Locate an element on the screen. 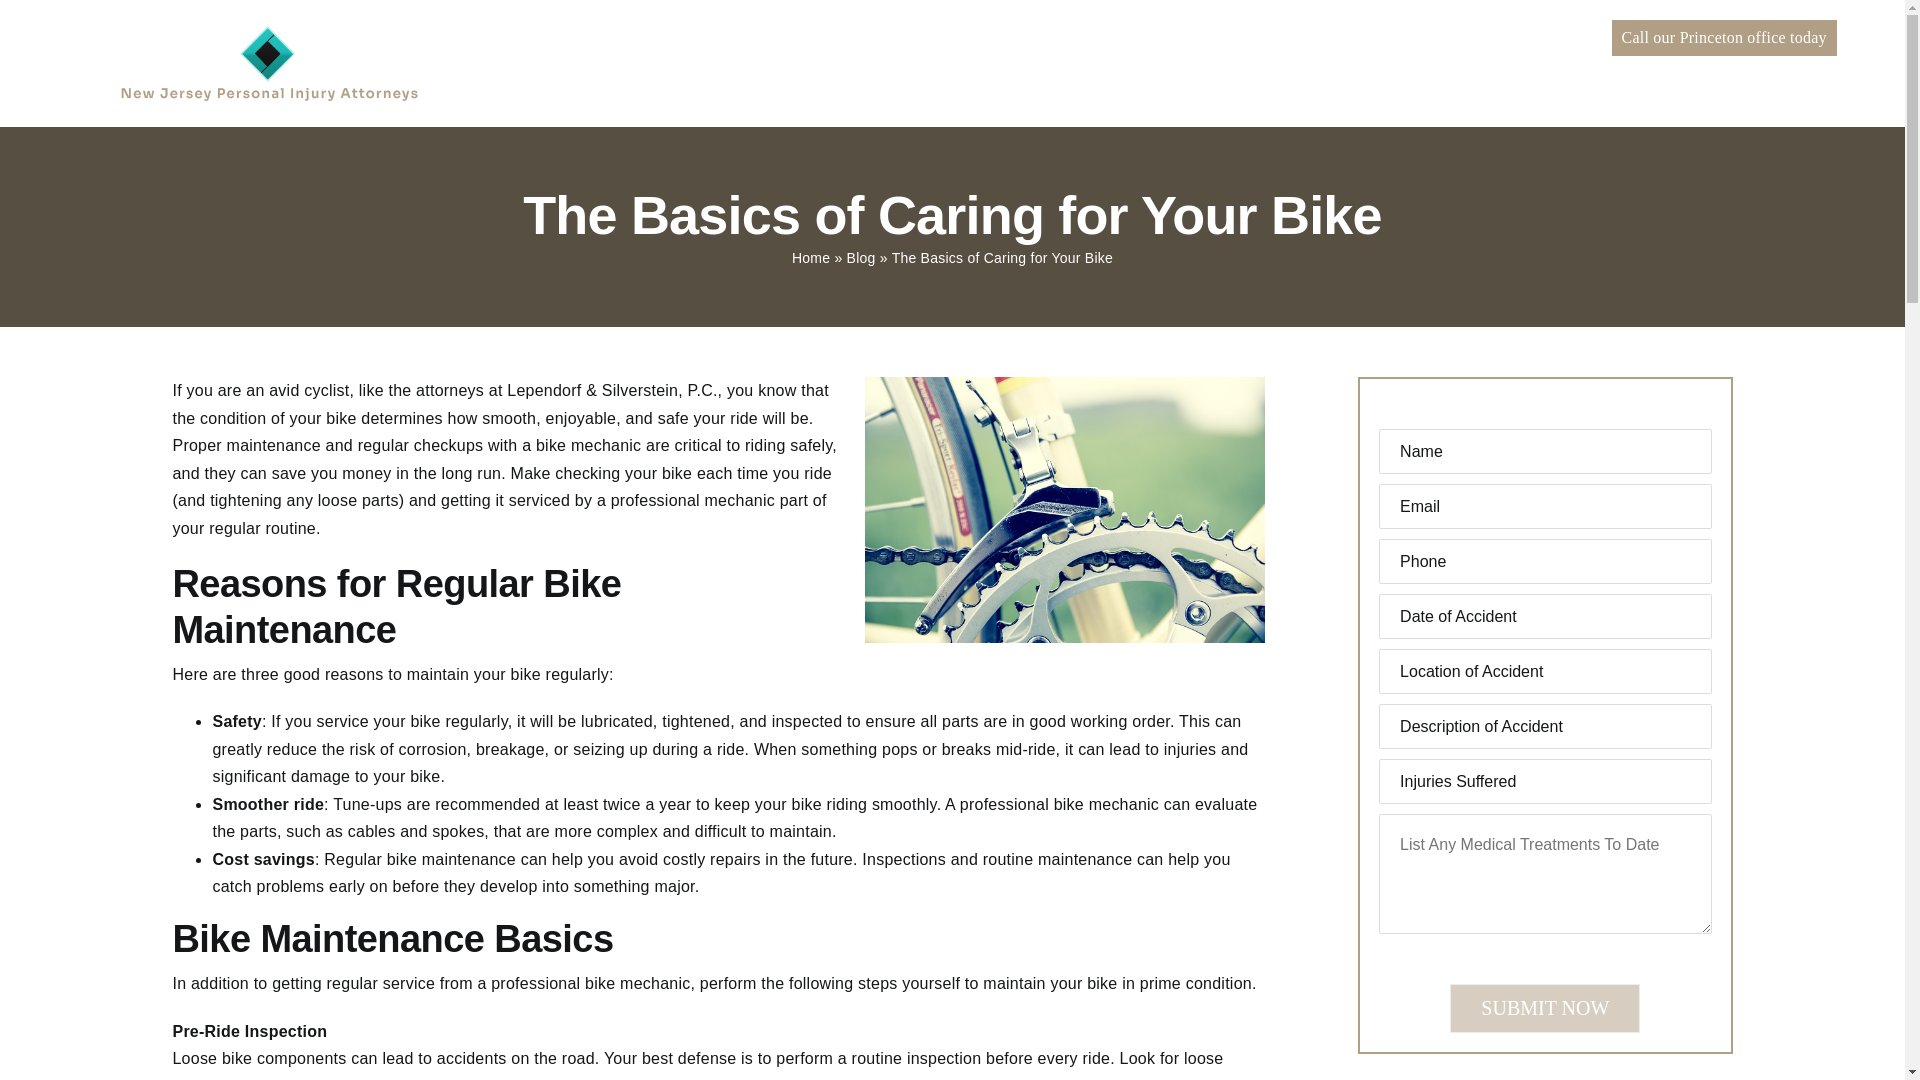 This screenshot has height=1080, width=1920. PRACTICE AREAS is located at coordinates (918, 73).